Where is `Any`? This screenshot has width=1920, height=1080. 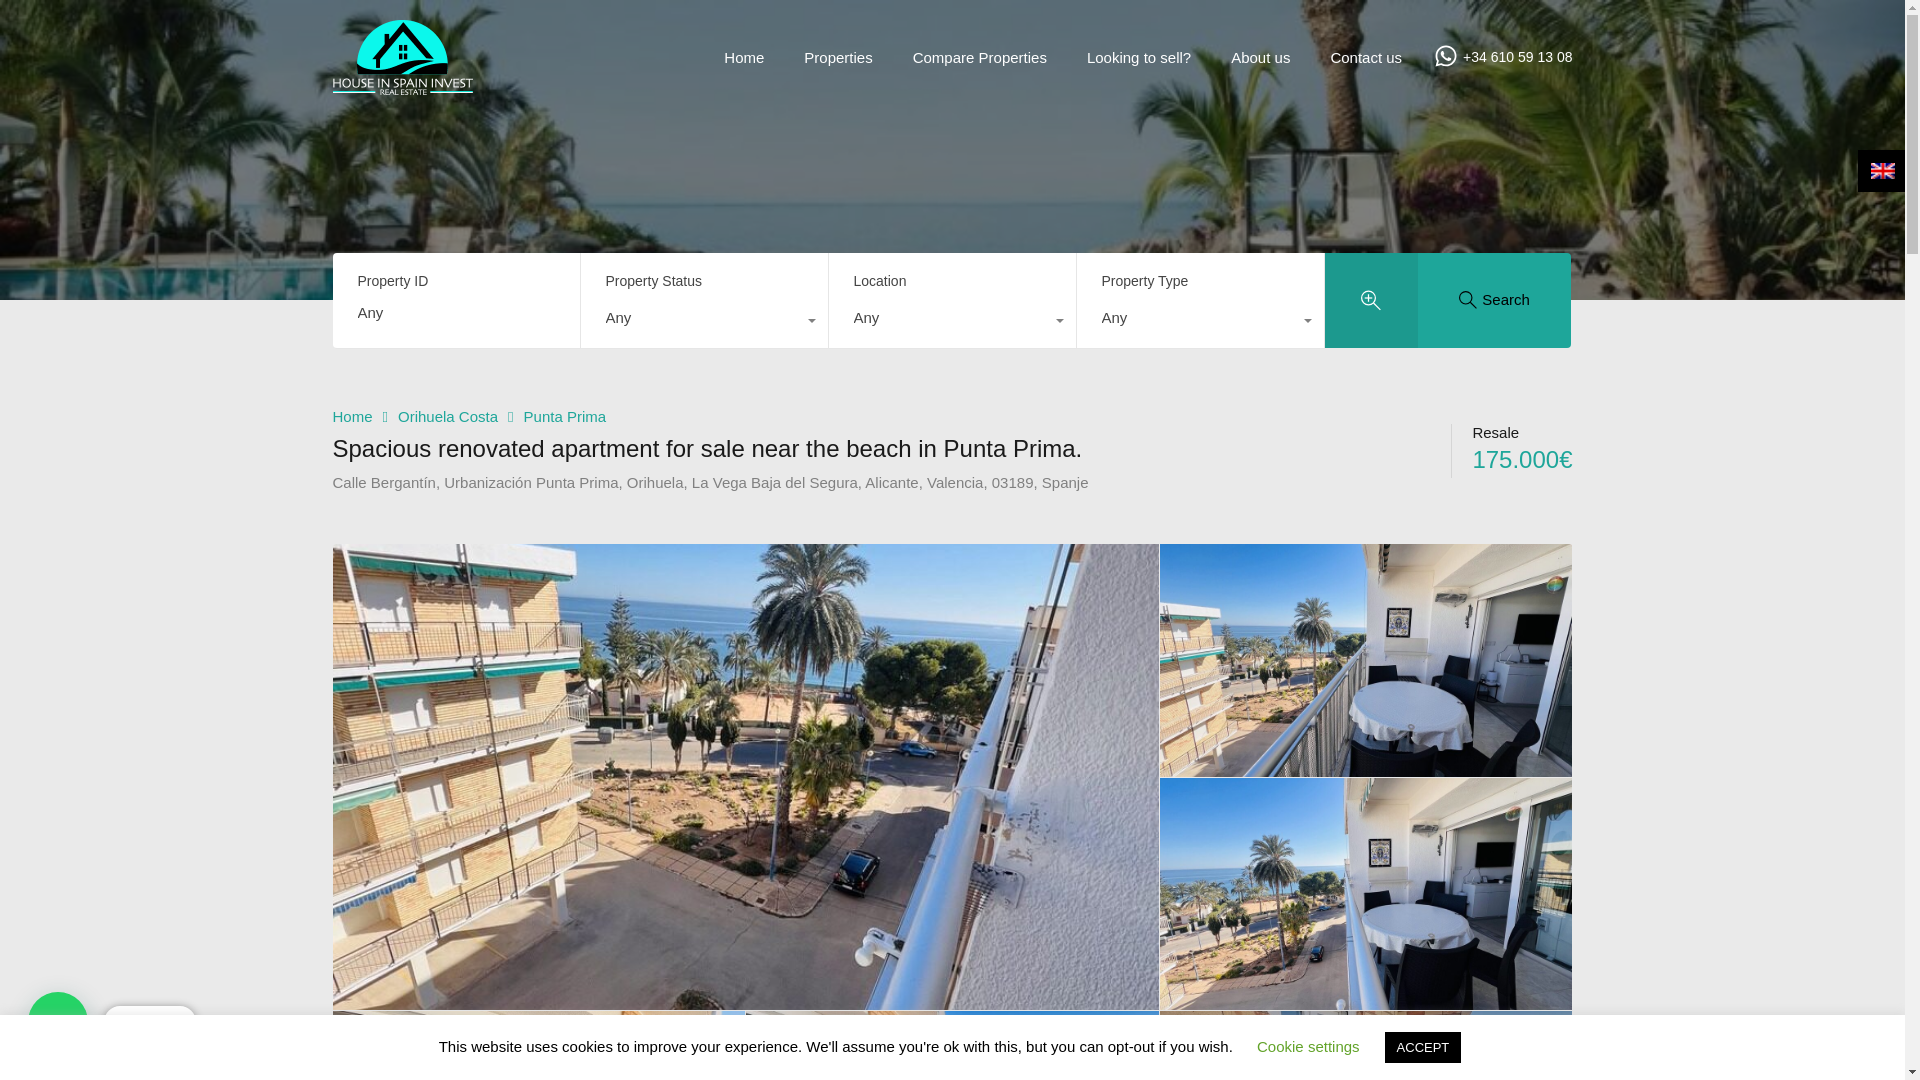
Any is located at coordinates (1198, 322).